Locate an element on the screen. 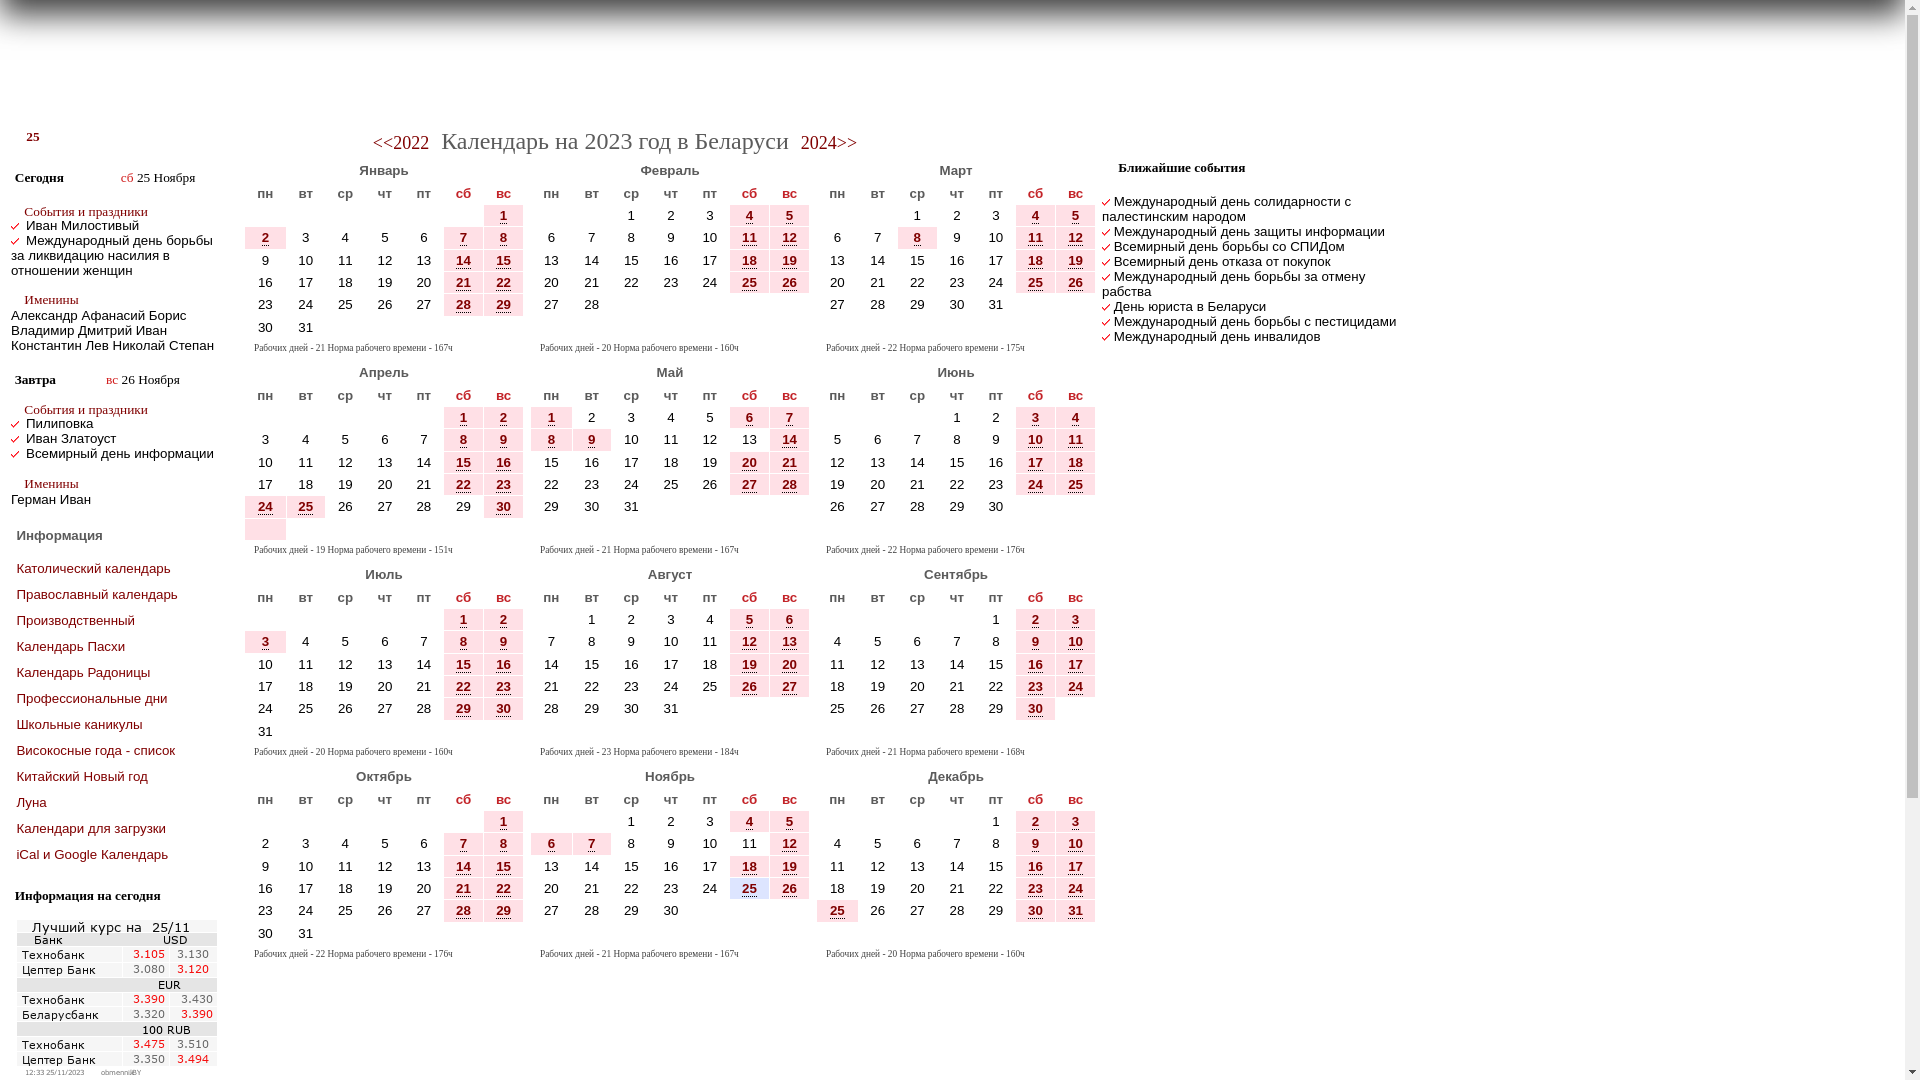  1 is located at coordinates (996, 620).